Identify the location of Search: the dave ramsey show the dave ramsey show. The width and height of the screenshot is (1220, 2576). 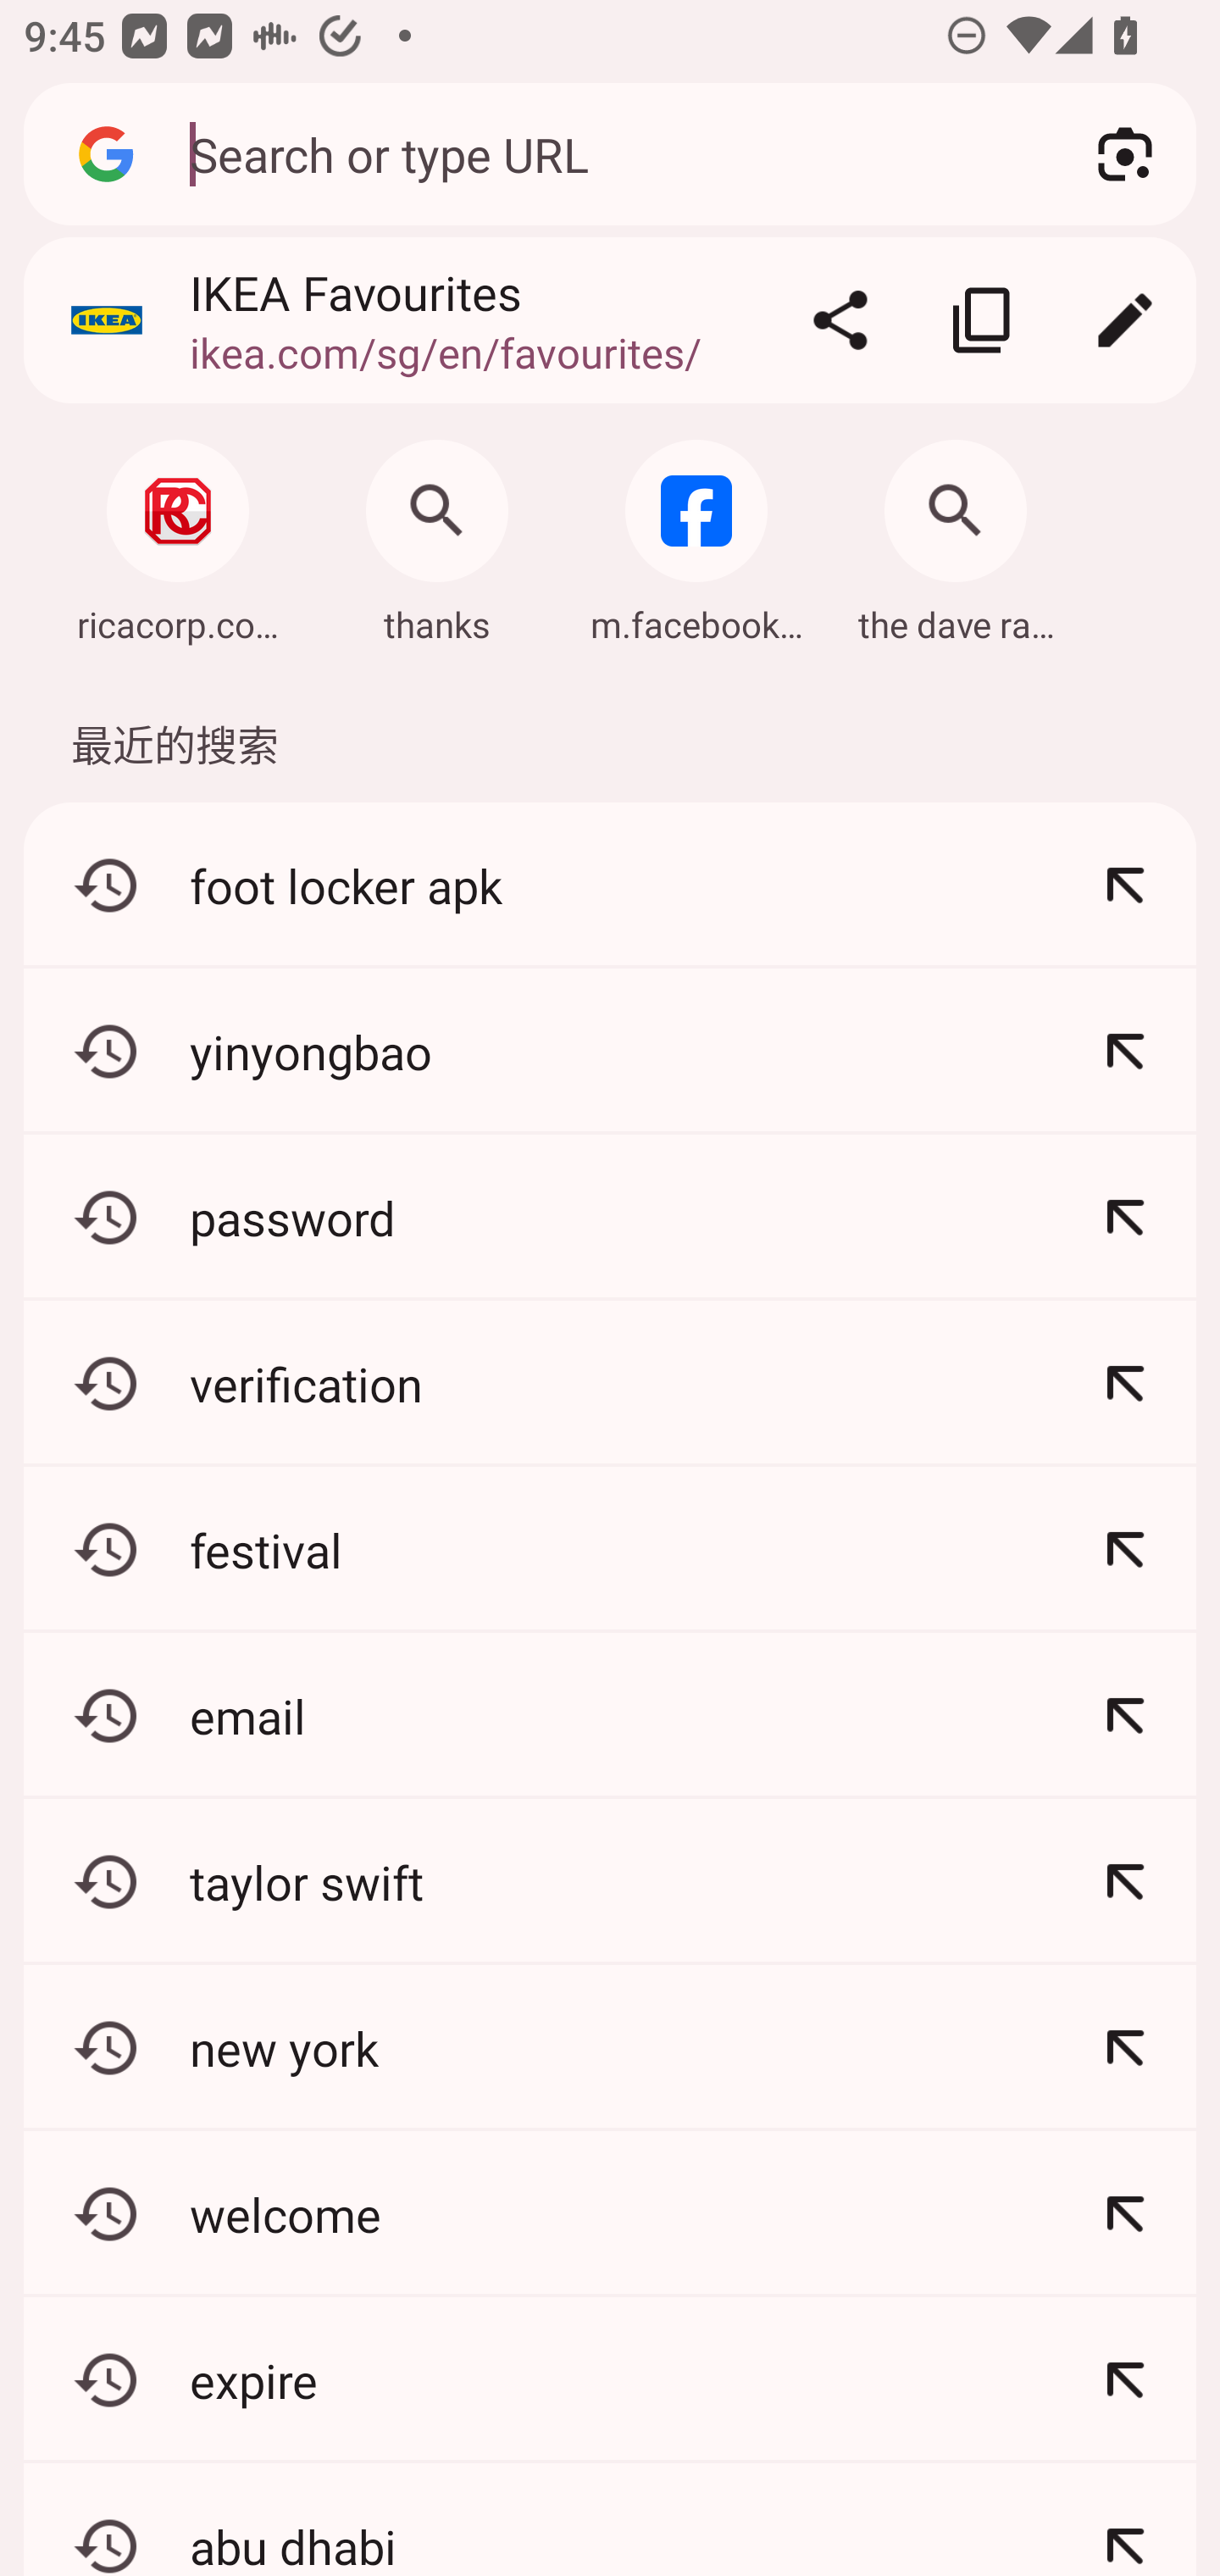
(956, 533).